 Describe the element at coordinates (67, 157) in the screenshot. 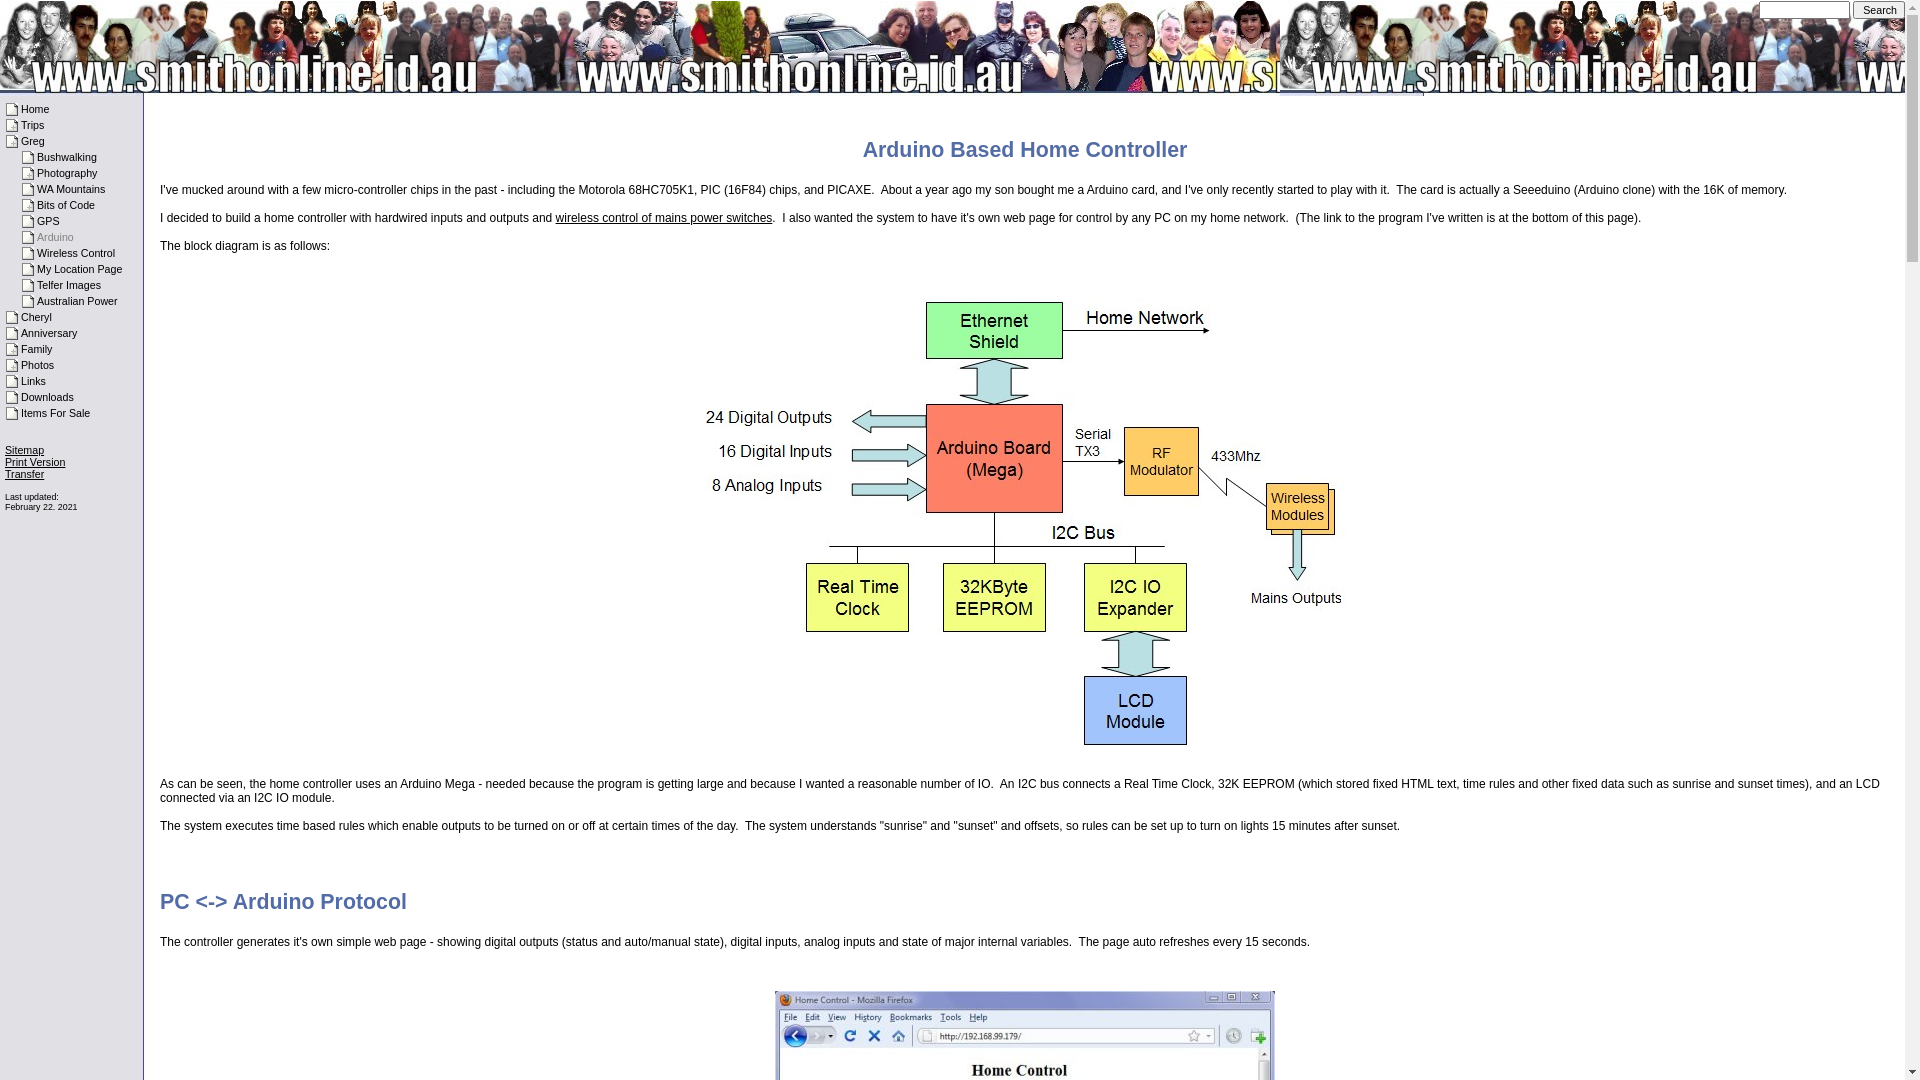

I see `Bushwalking` at that location.